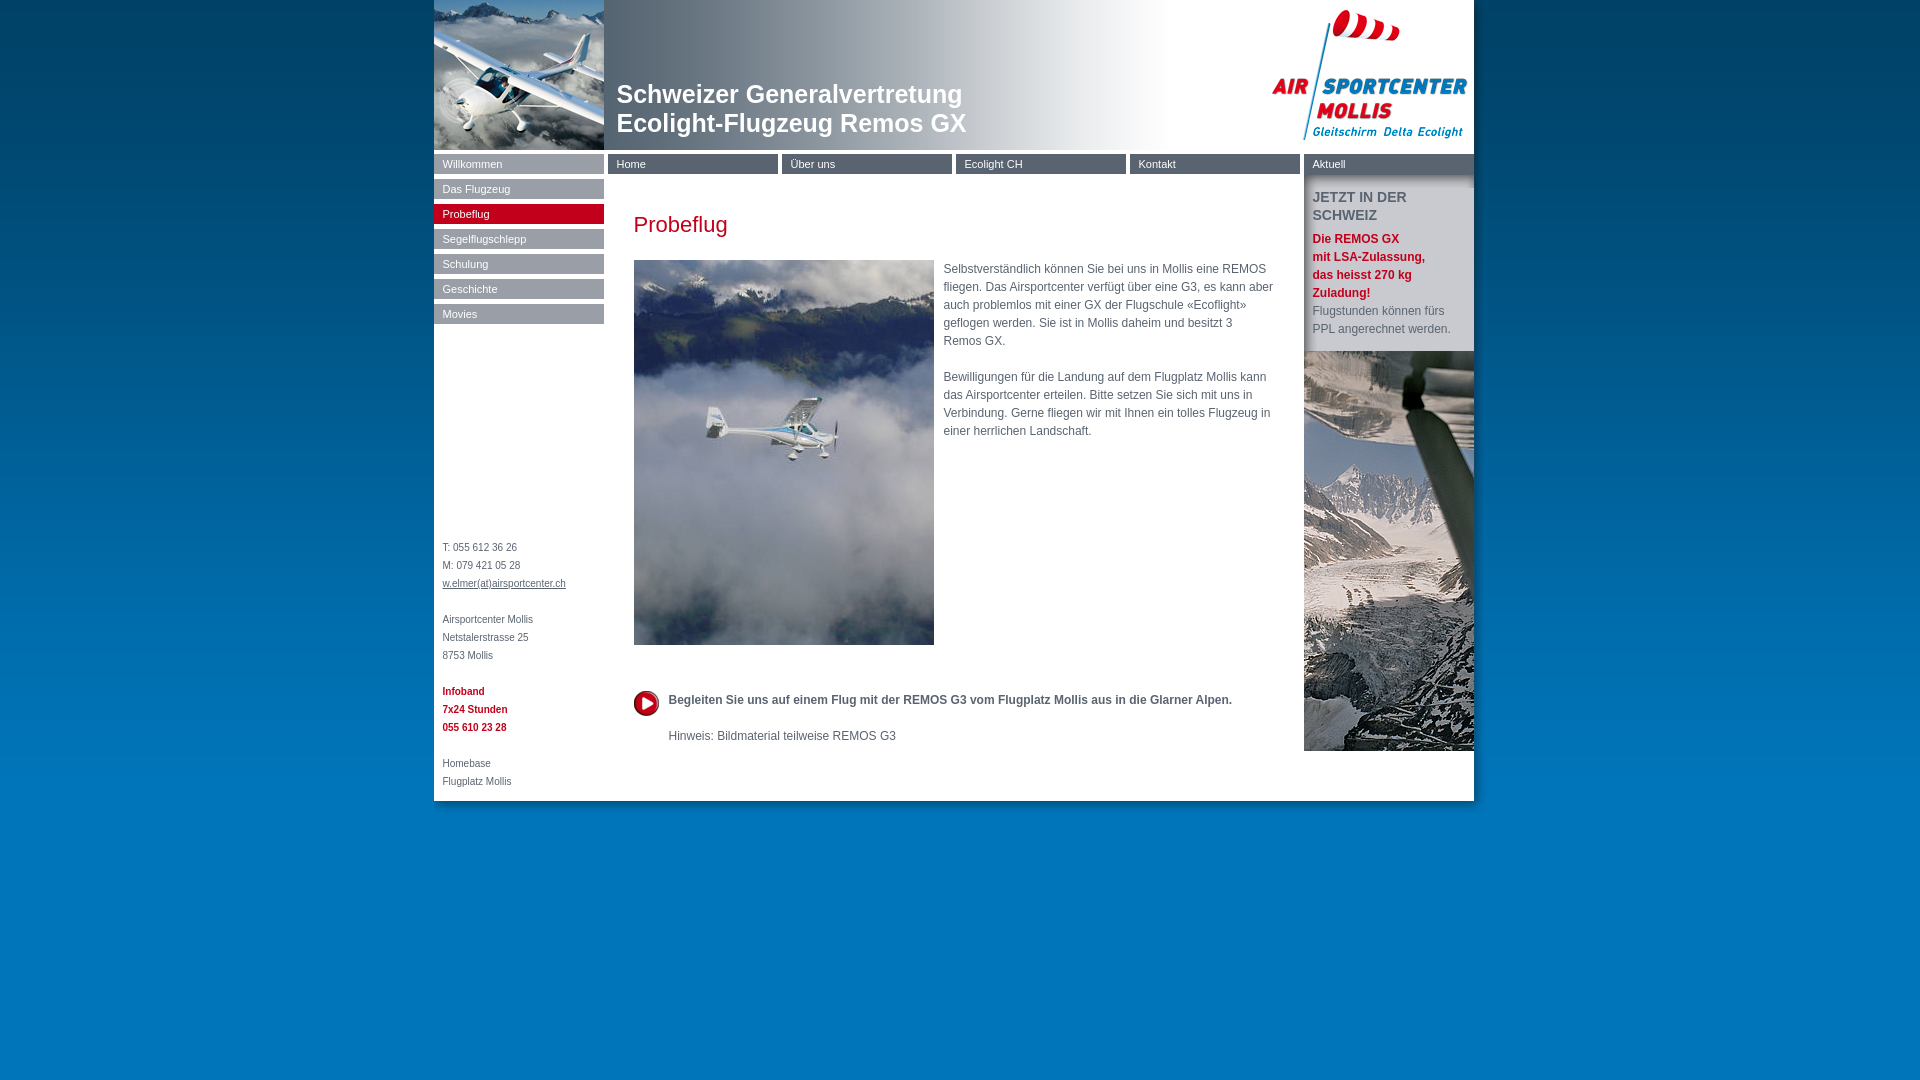 This screenshot has height=1080, width=1920. Describe the element at coordinates (519, 289) in the screenshot. I see `Geschichte` at that location.